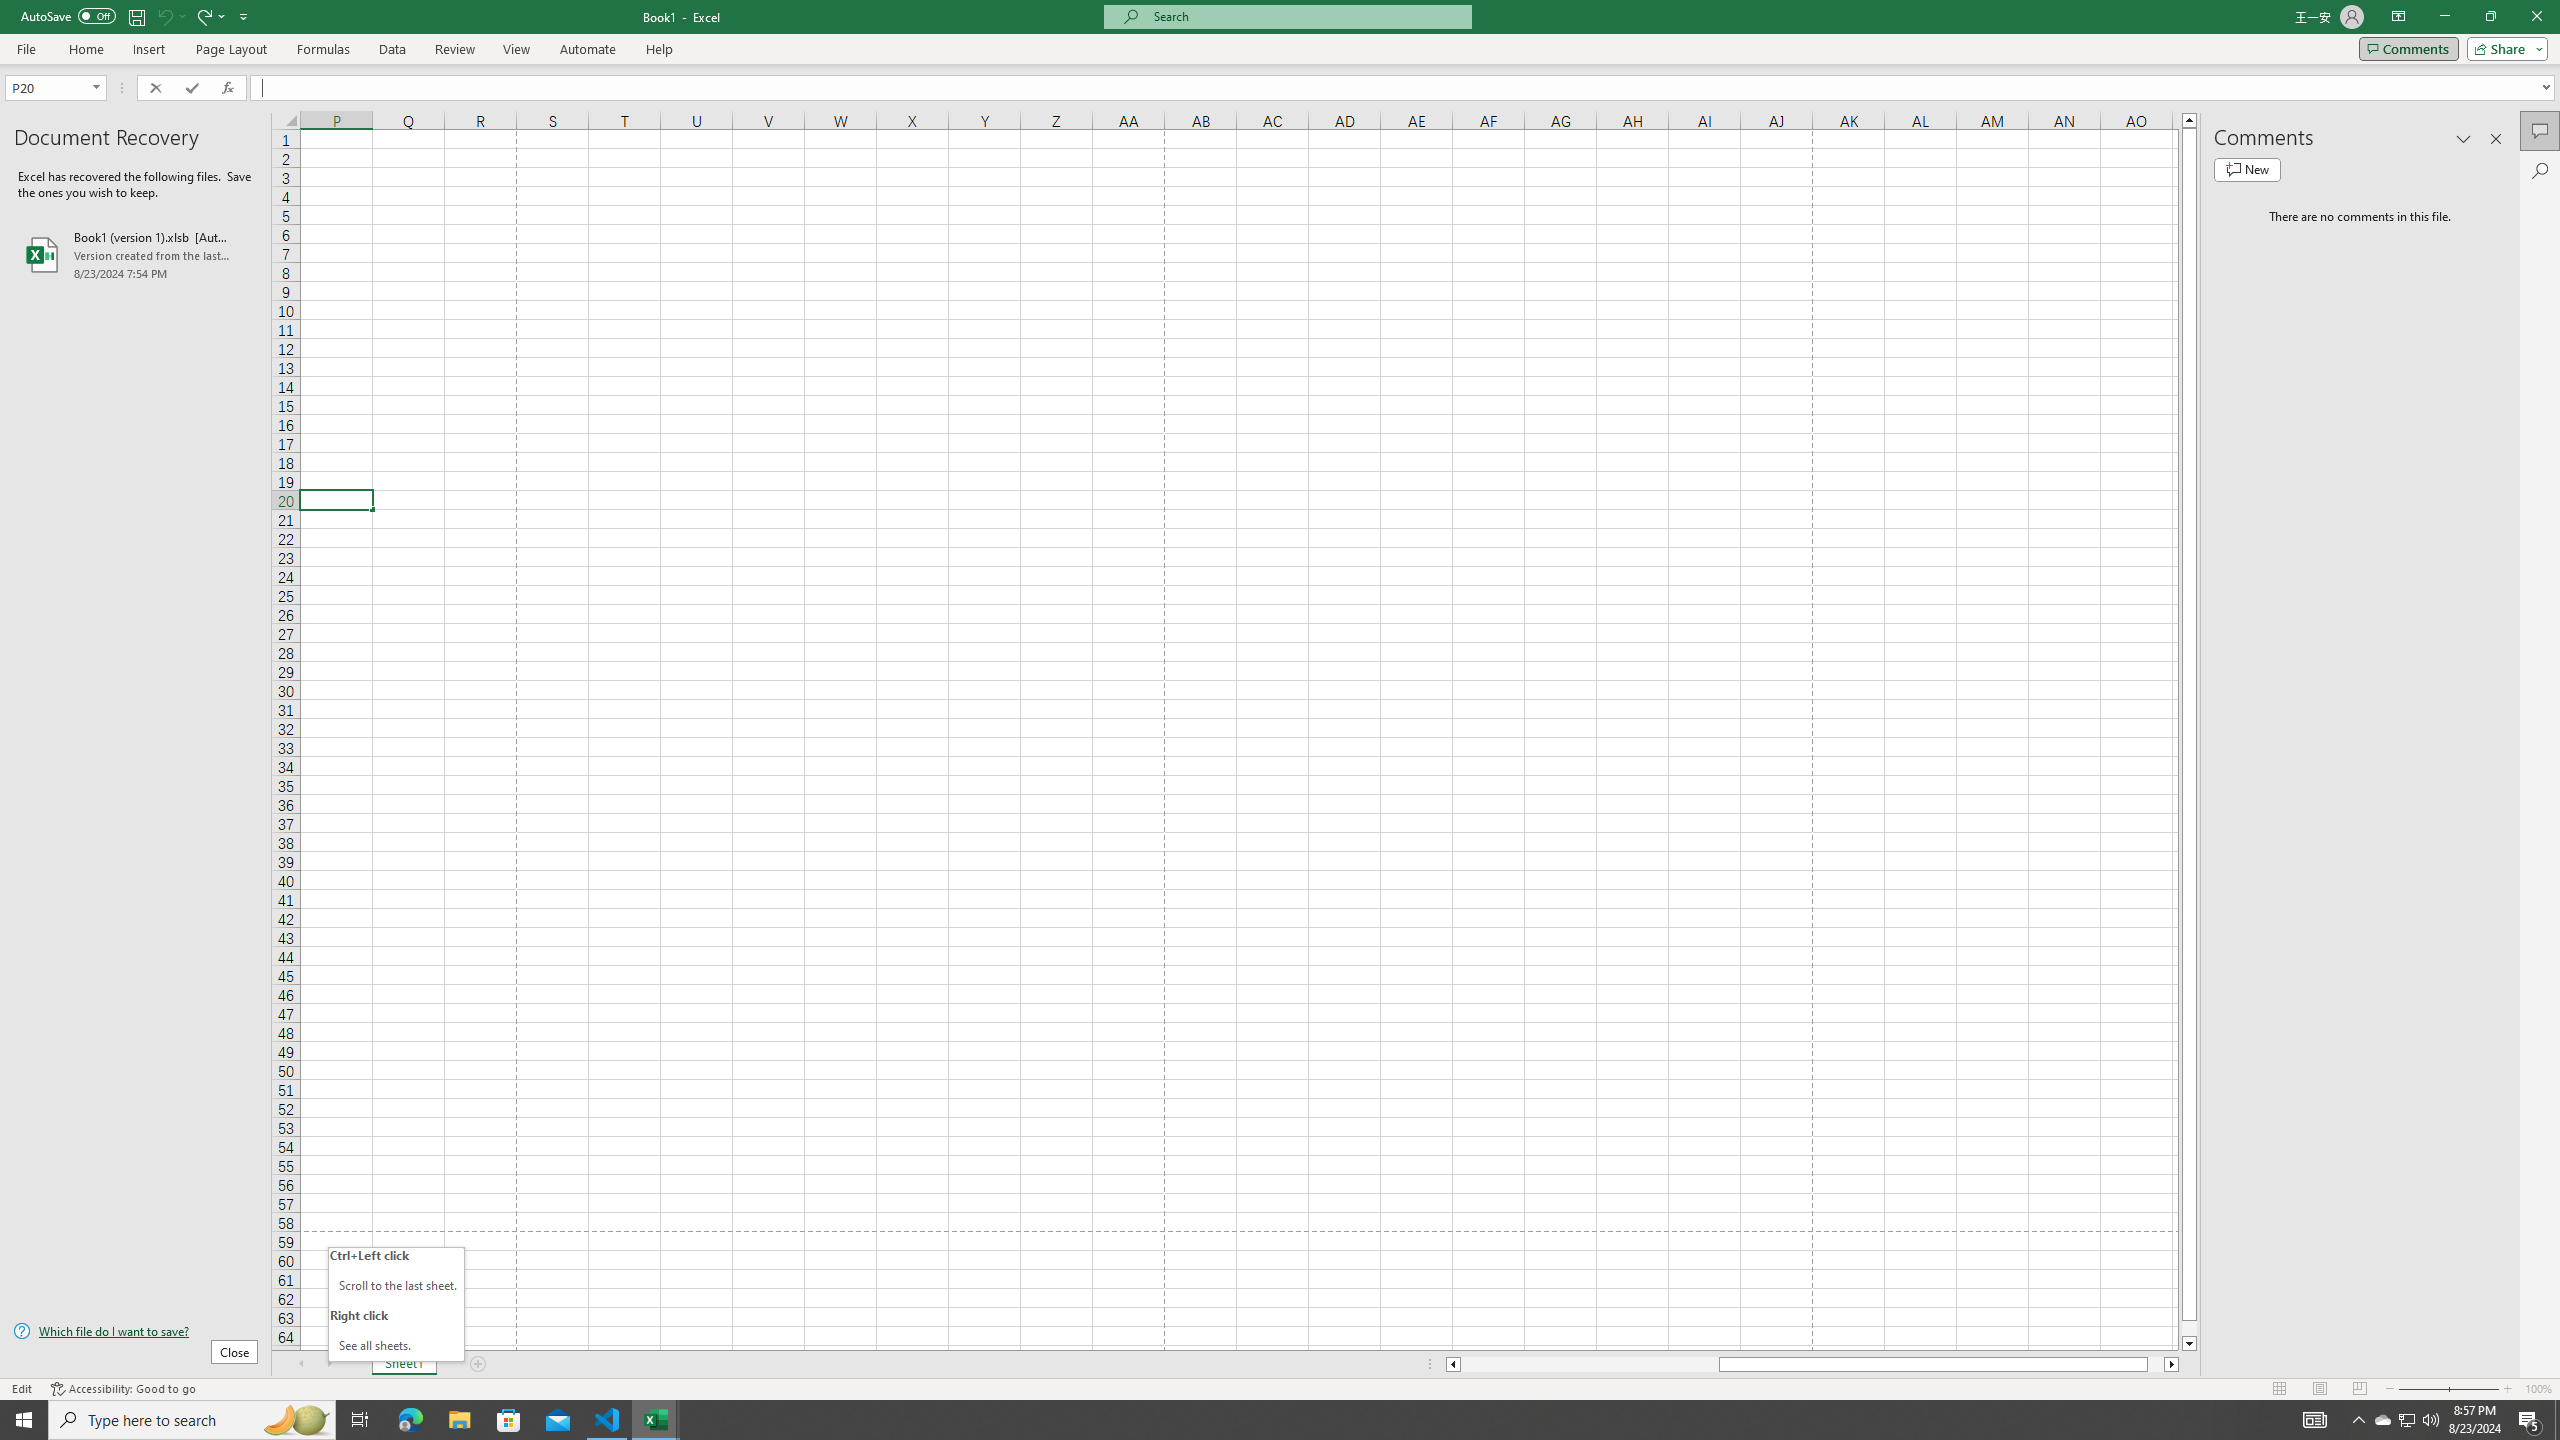 The height and width of the screenshot is (1440, 2560). I want to click on Page right, so click(2155, 1364).